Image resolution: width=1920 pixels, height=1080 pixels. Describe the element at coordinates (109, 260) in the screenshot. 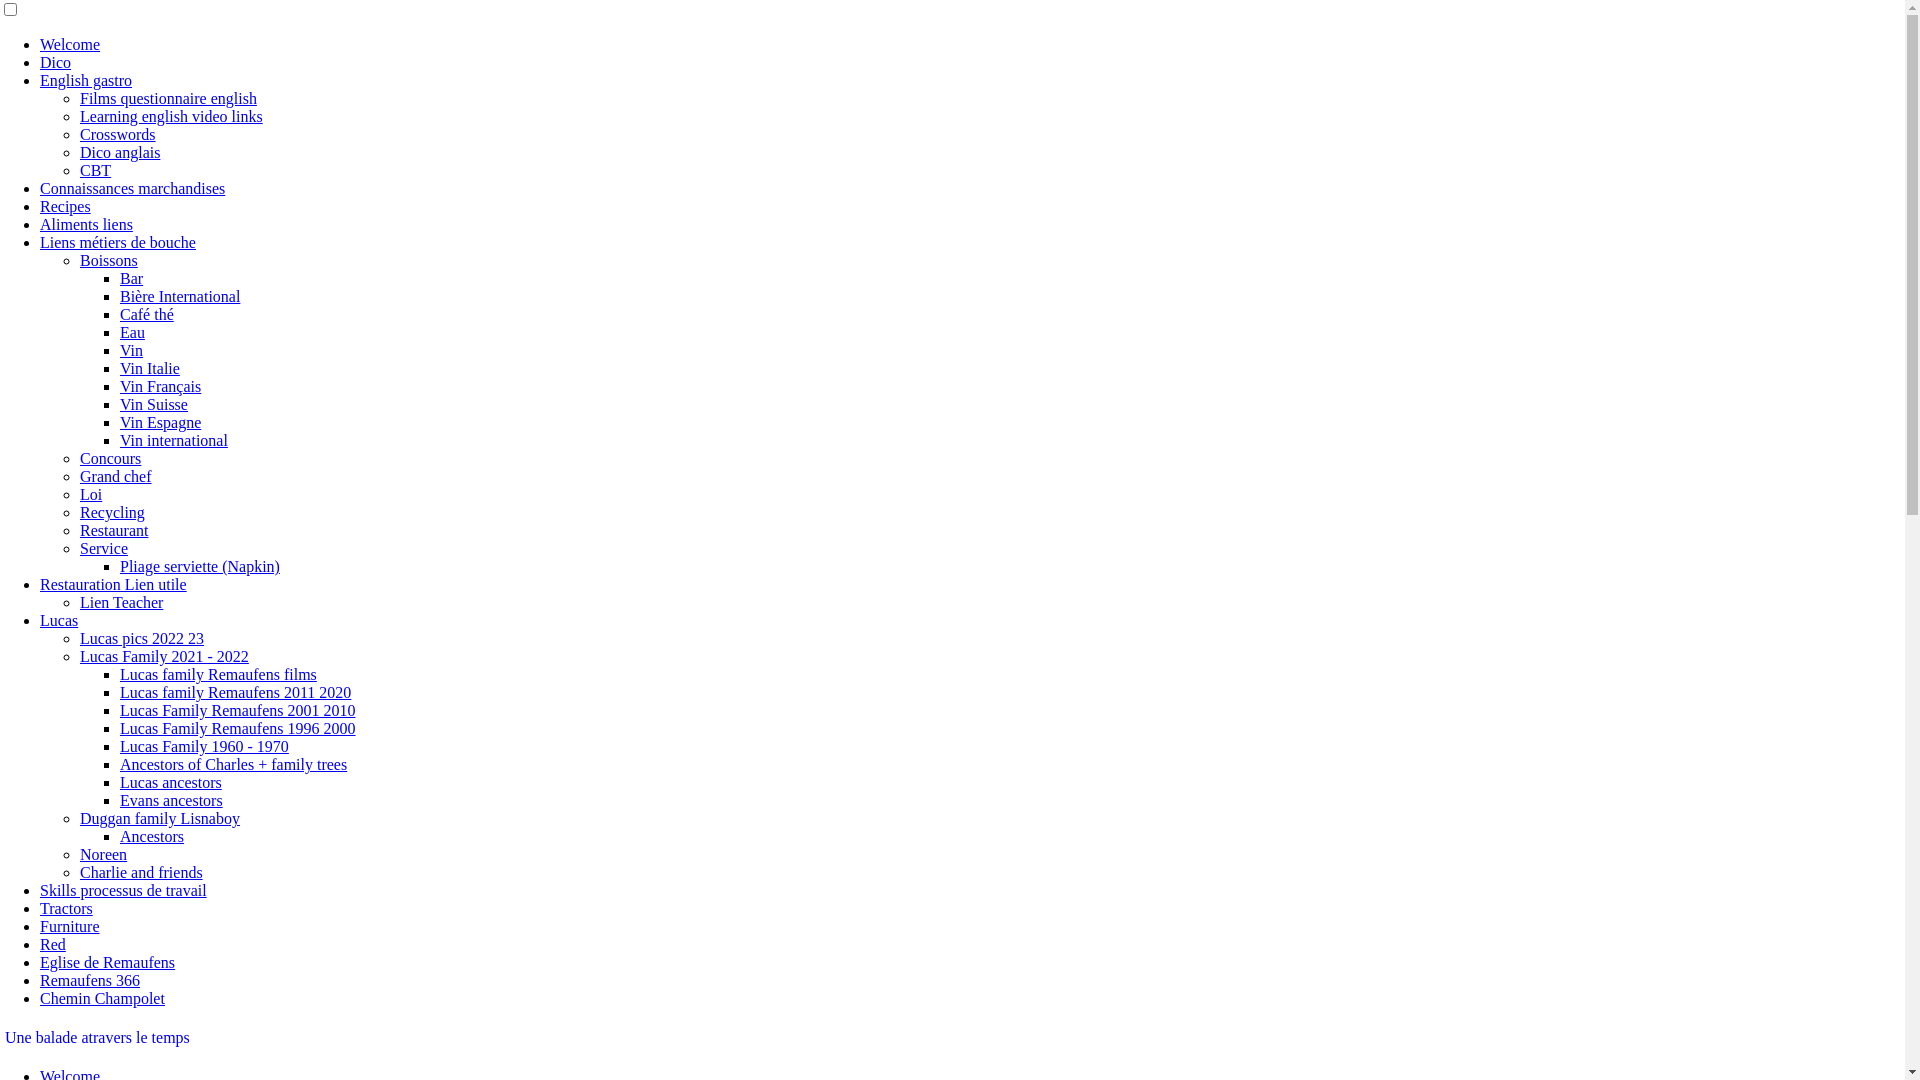

I see `Boissons` at that location.